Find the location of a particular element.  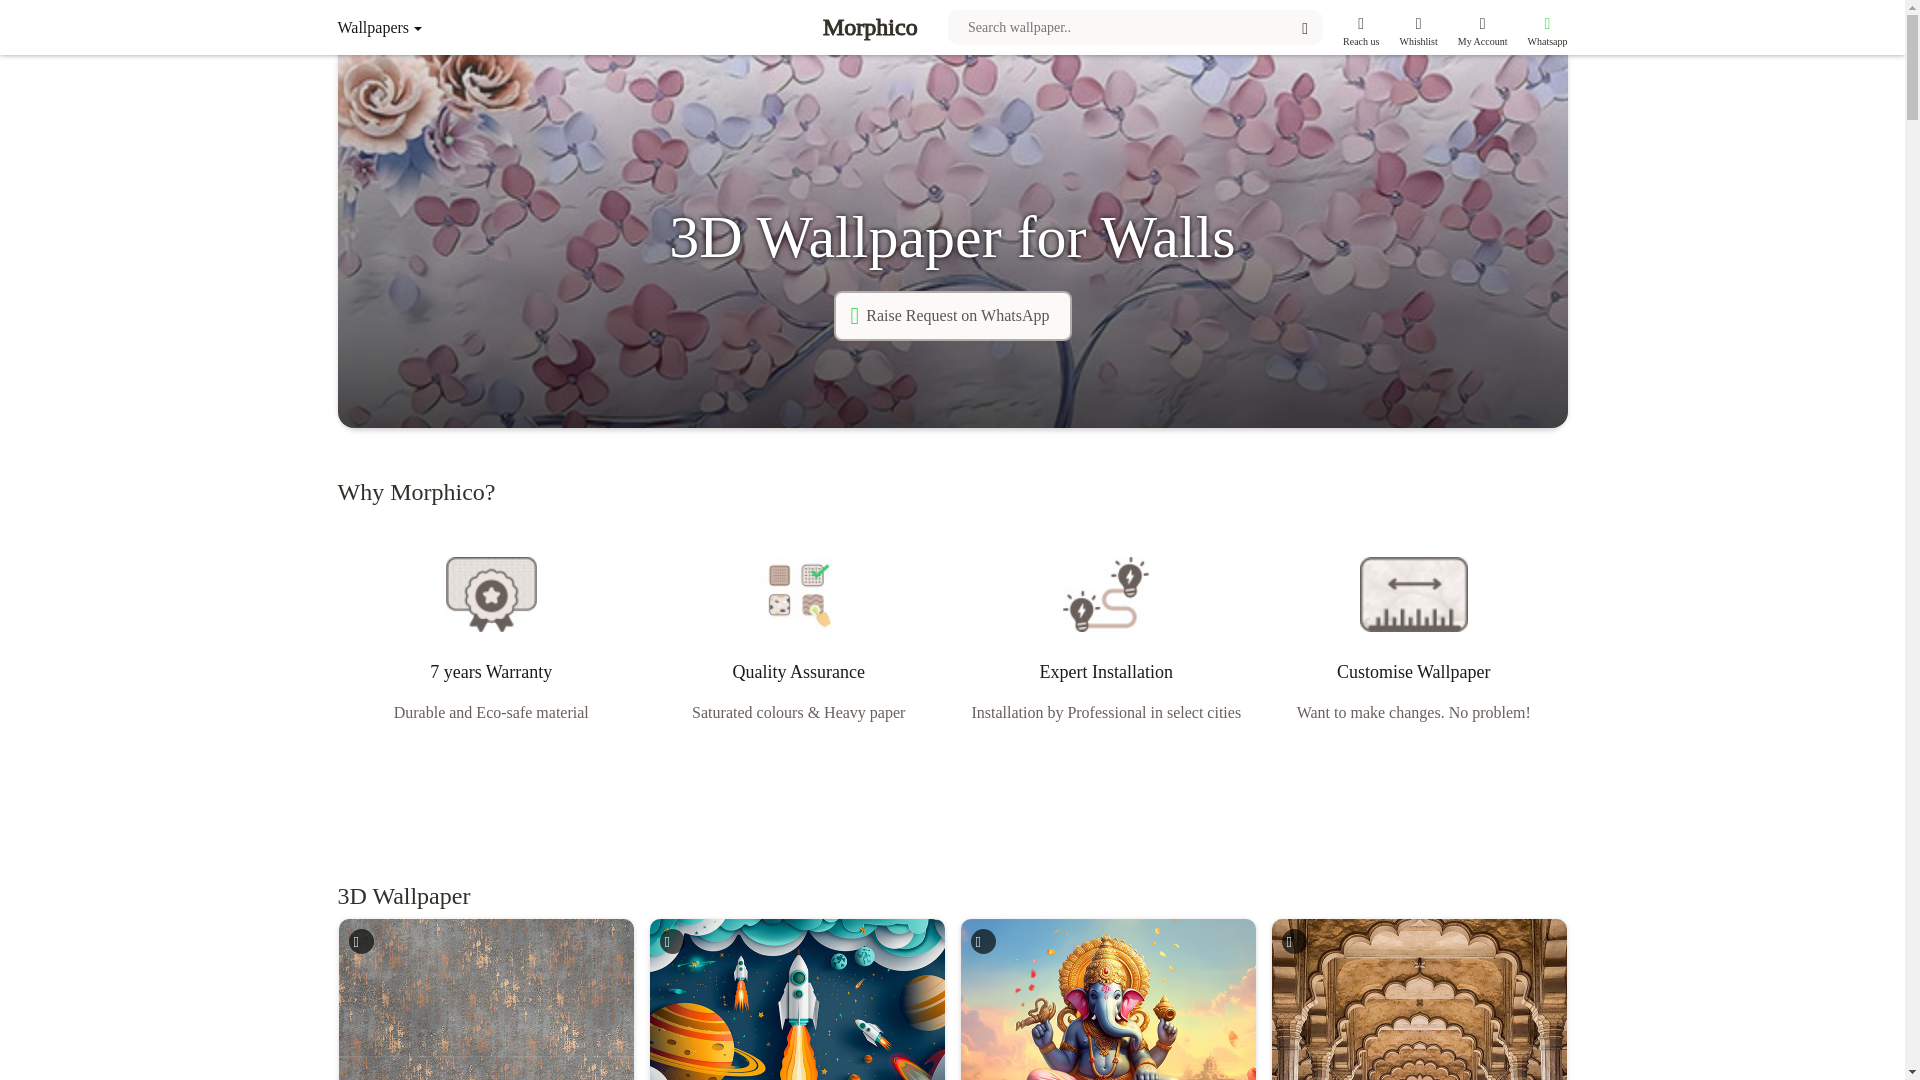

Reach us is located at coordinates (1360, 27).